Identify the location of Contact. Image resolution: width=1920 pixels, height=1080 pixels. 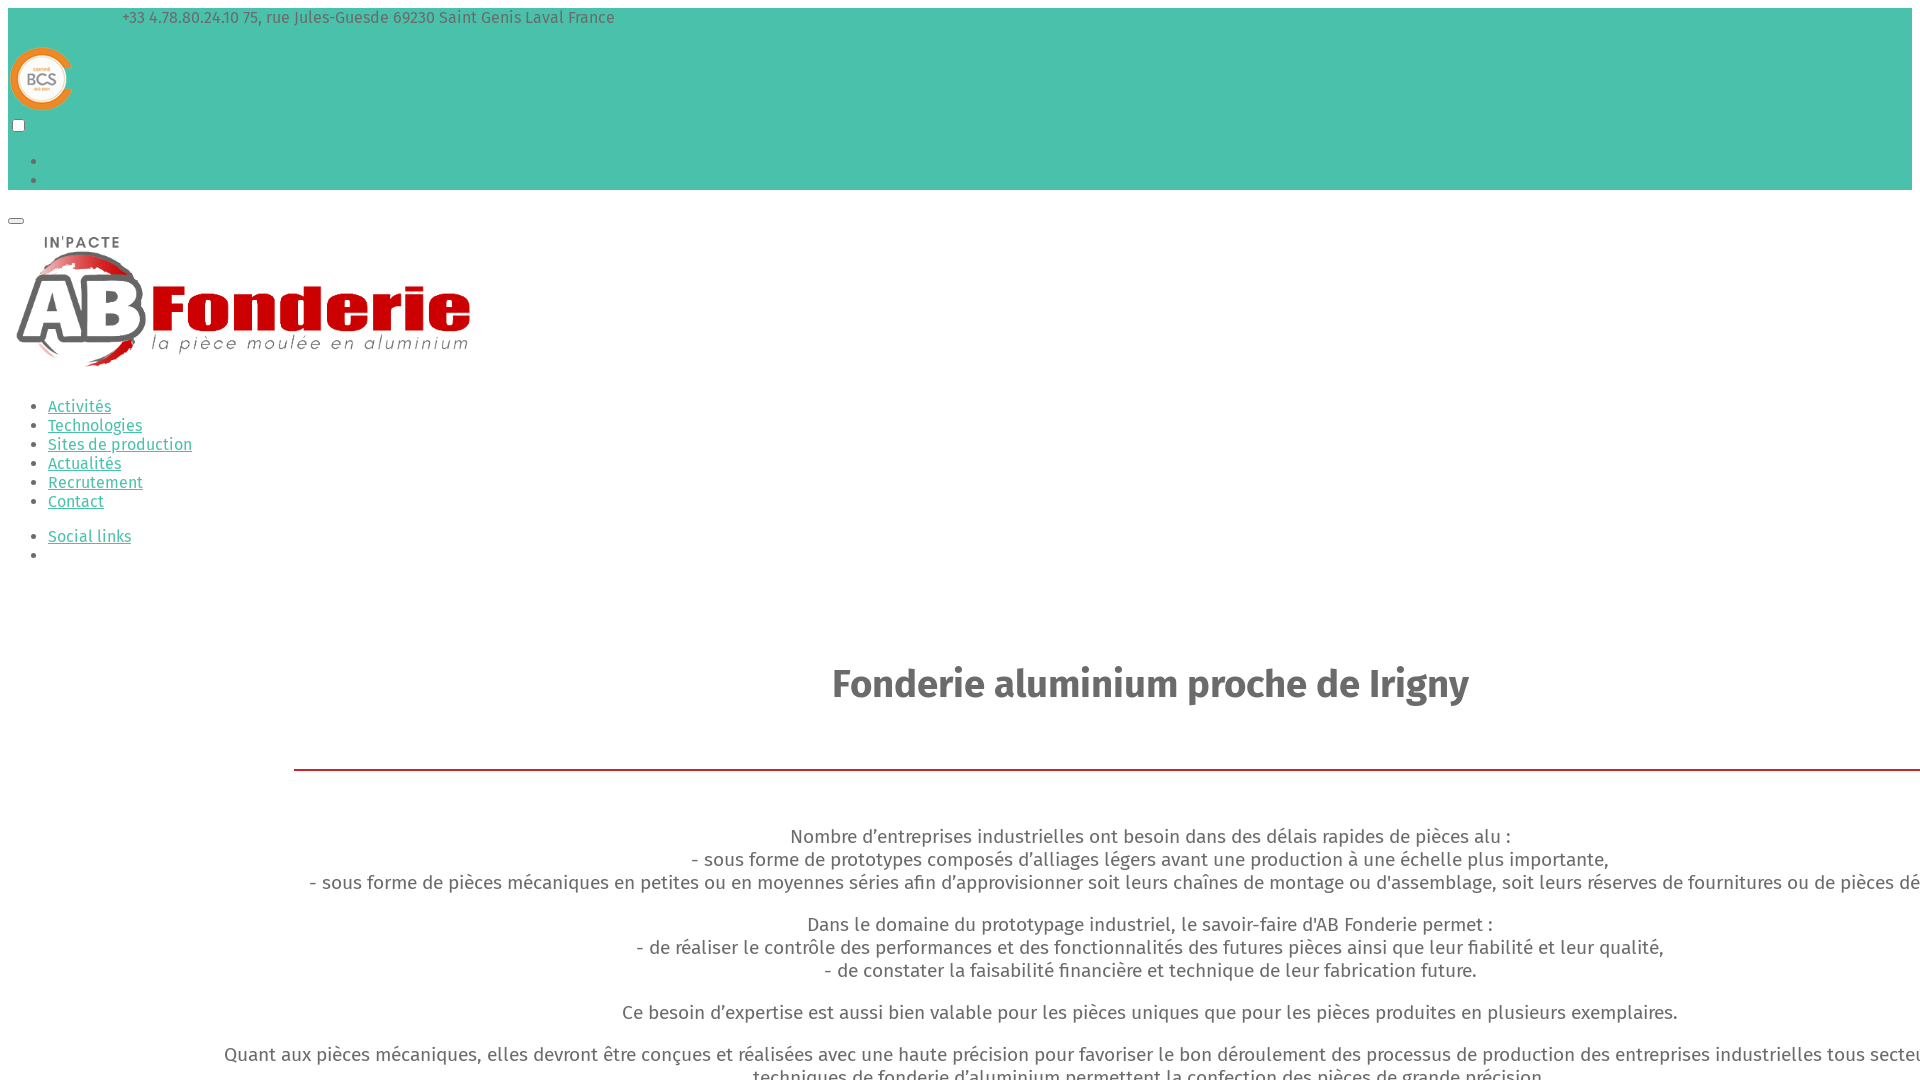
(76, 502).